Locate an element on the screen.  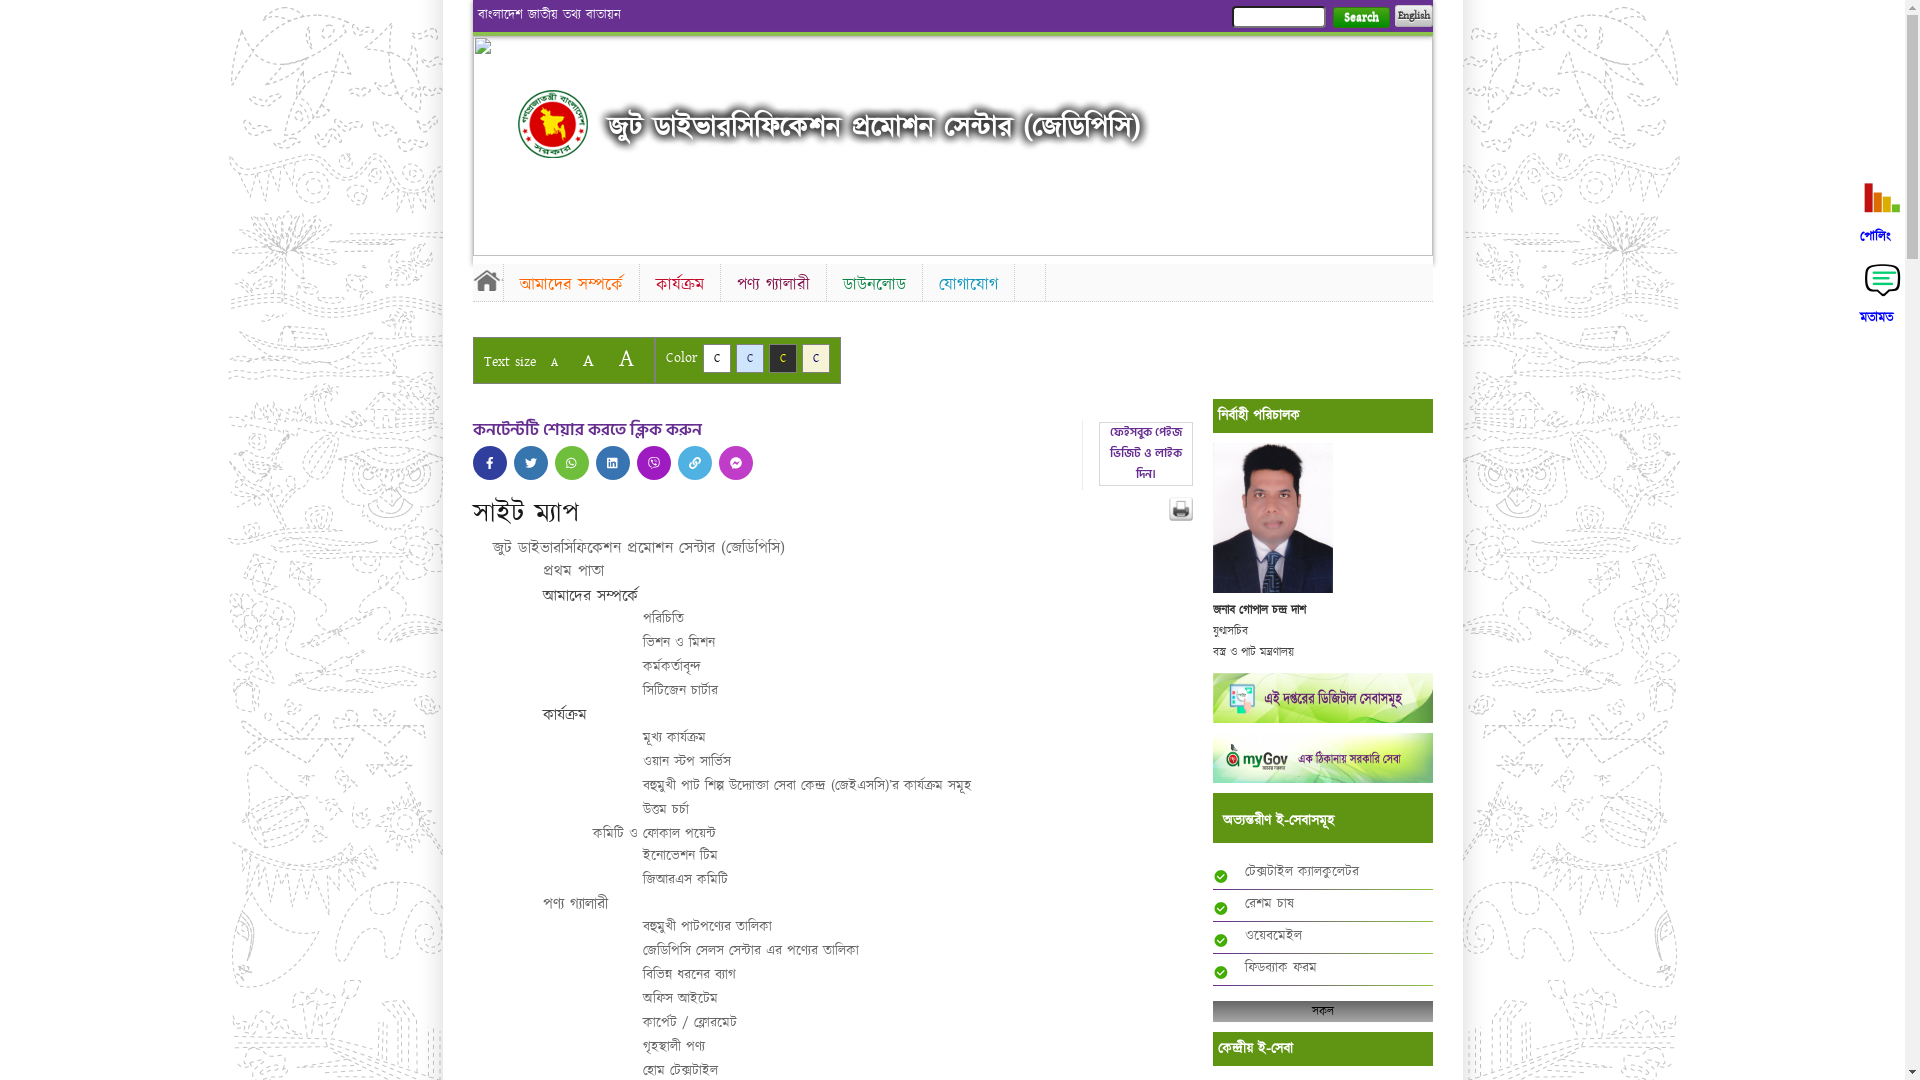
A is located at coordinates (554, 362).